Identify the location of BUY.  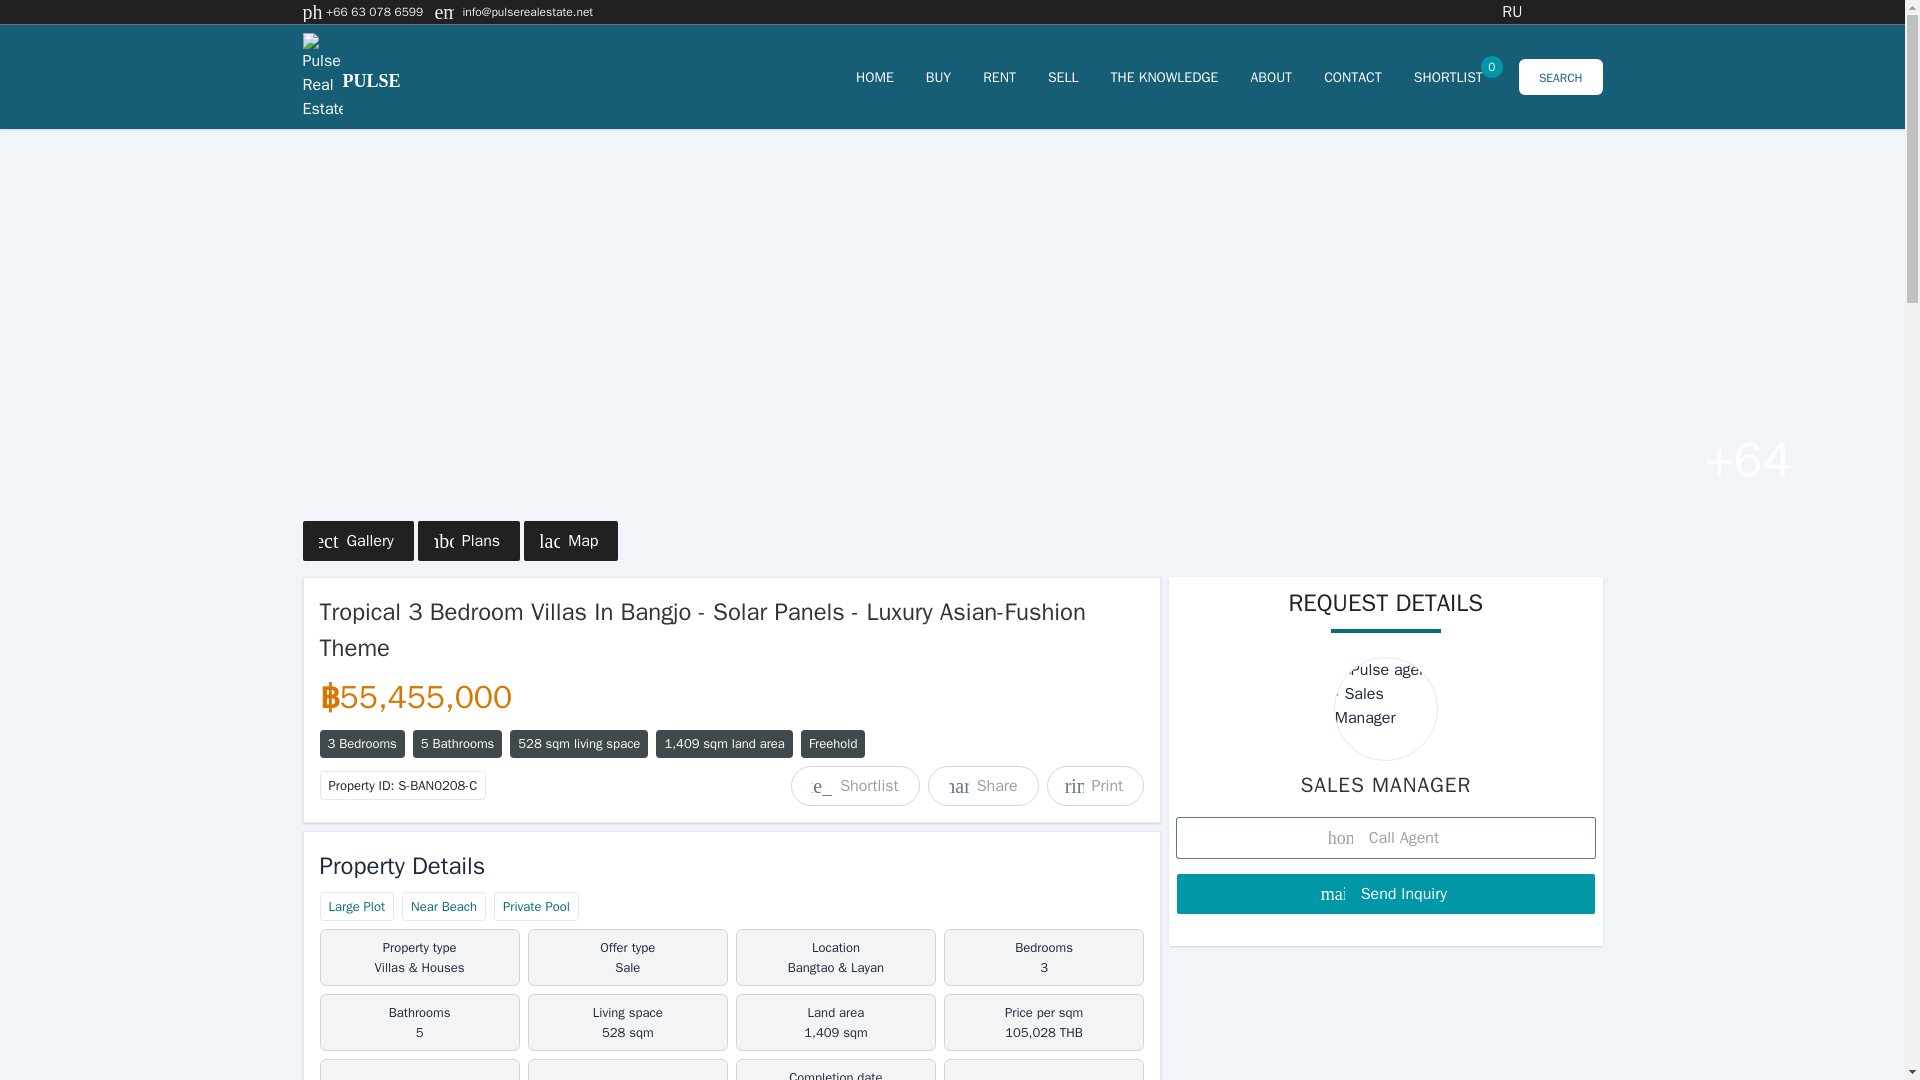
(1064, 76).